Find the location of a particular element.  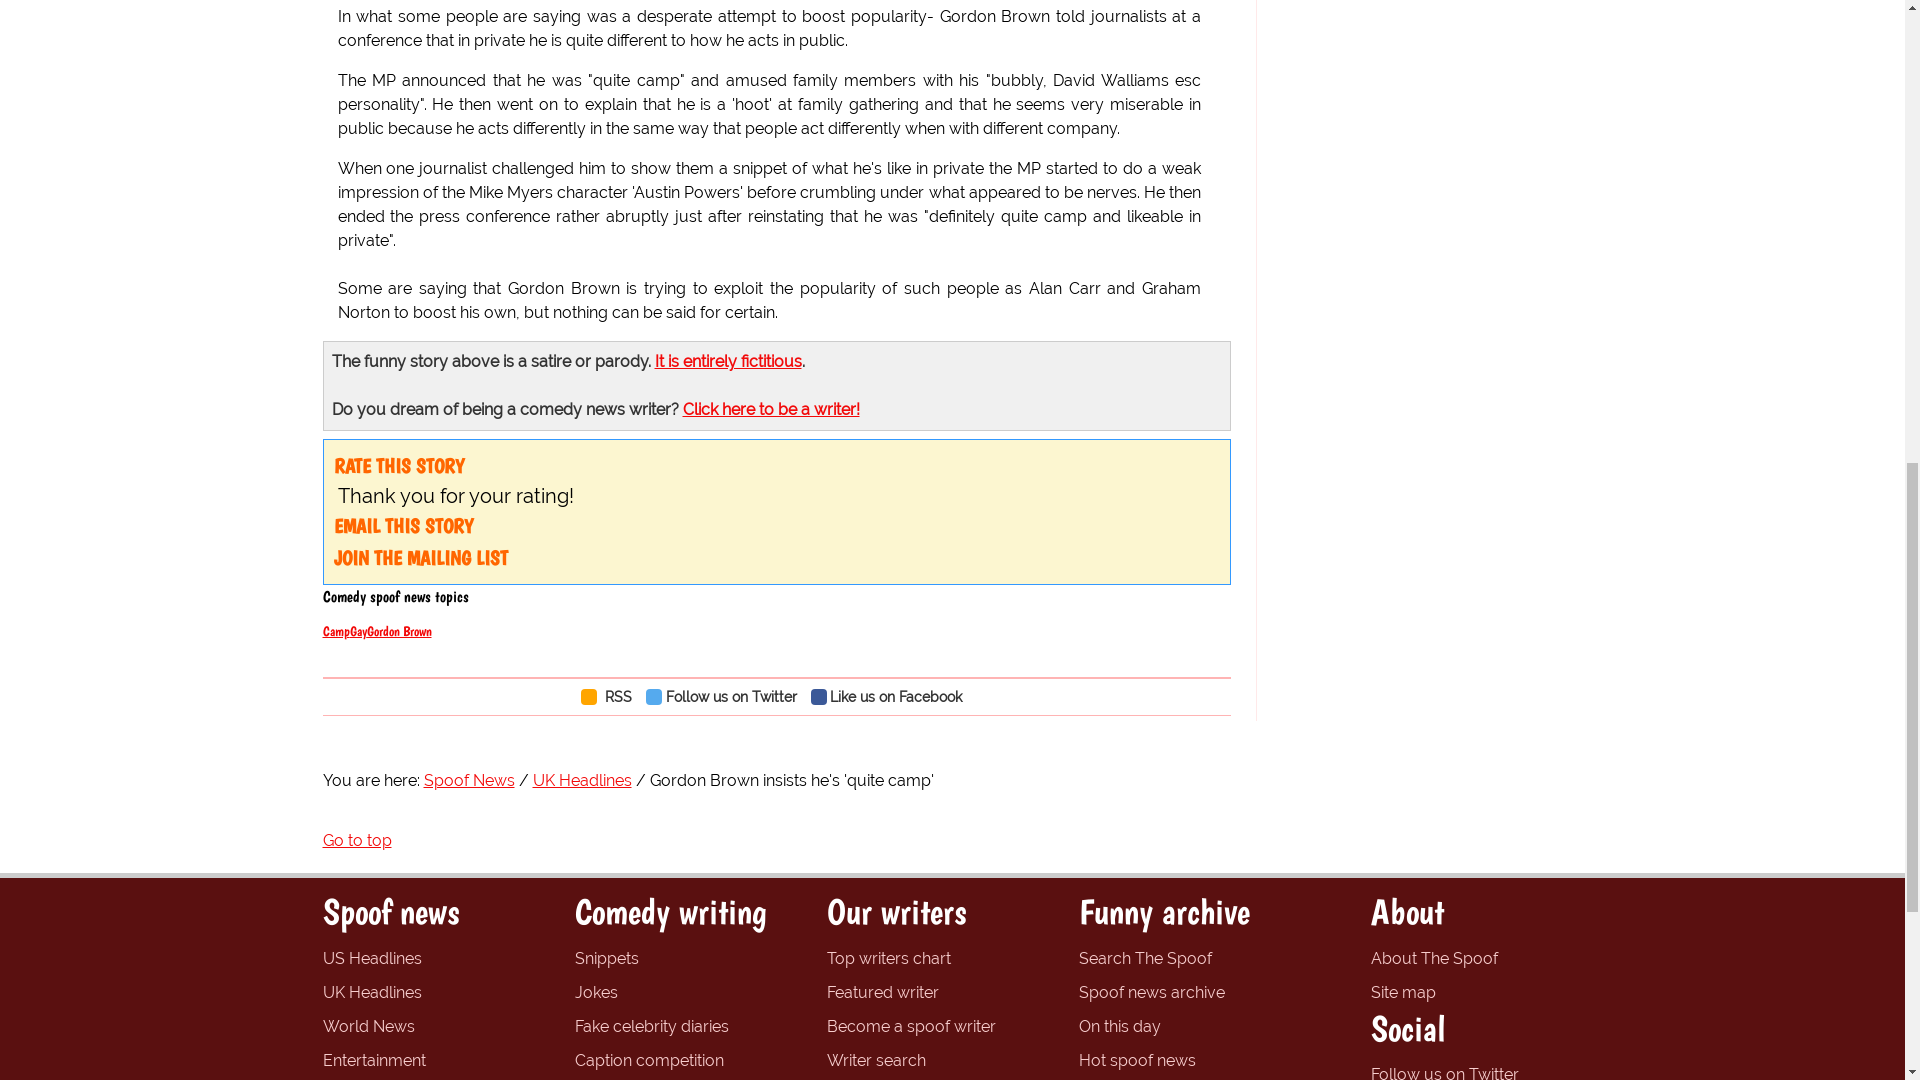

Follow us on Twitter is located at coordinates (726, 696).